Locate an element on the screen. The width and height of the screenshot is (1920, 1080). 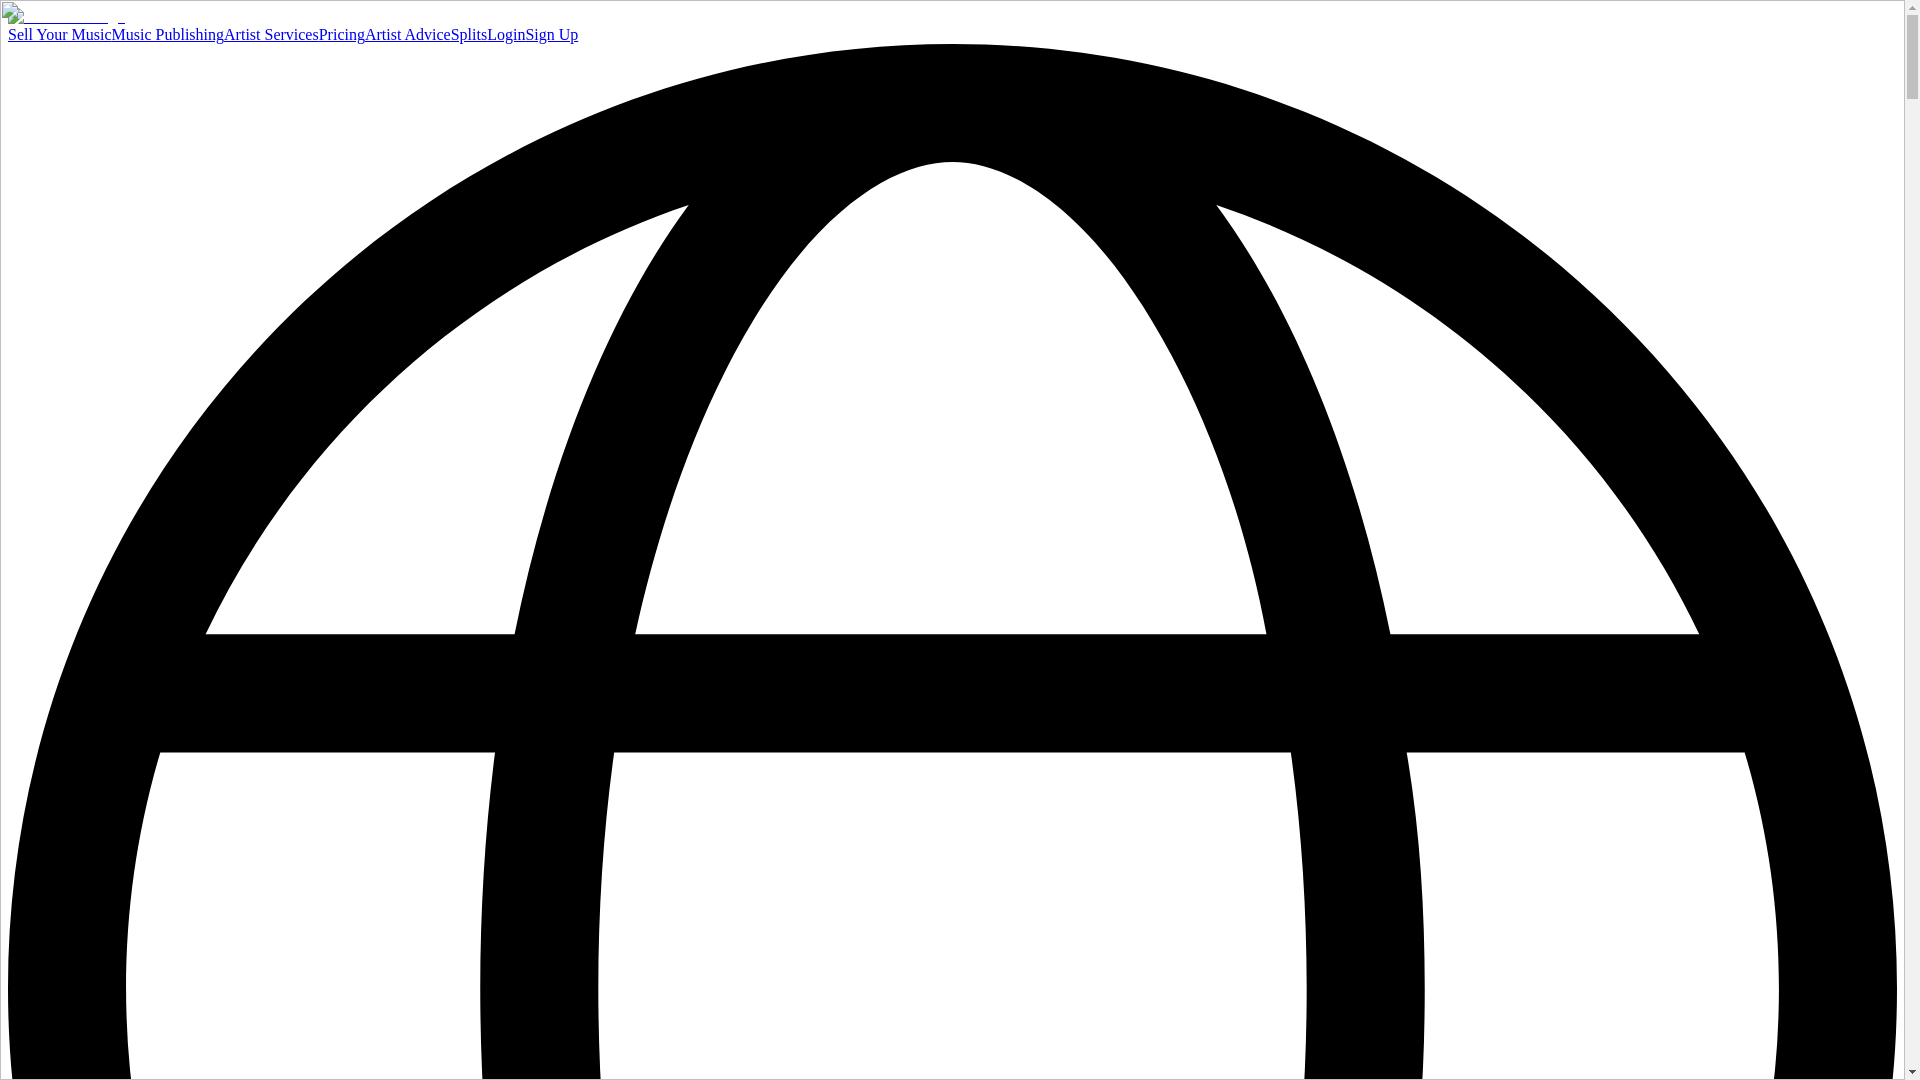
Artist Services is located at coordinates (271, 34).